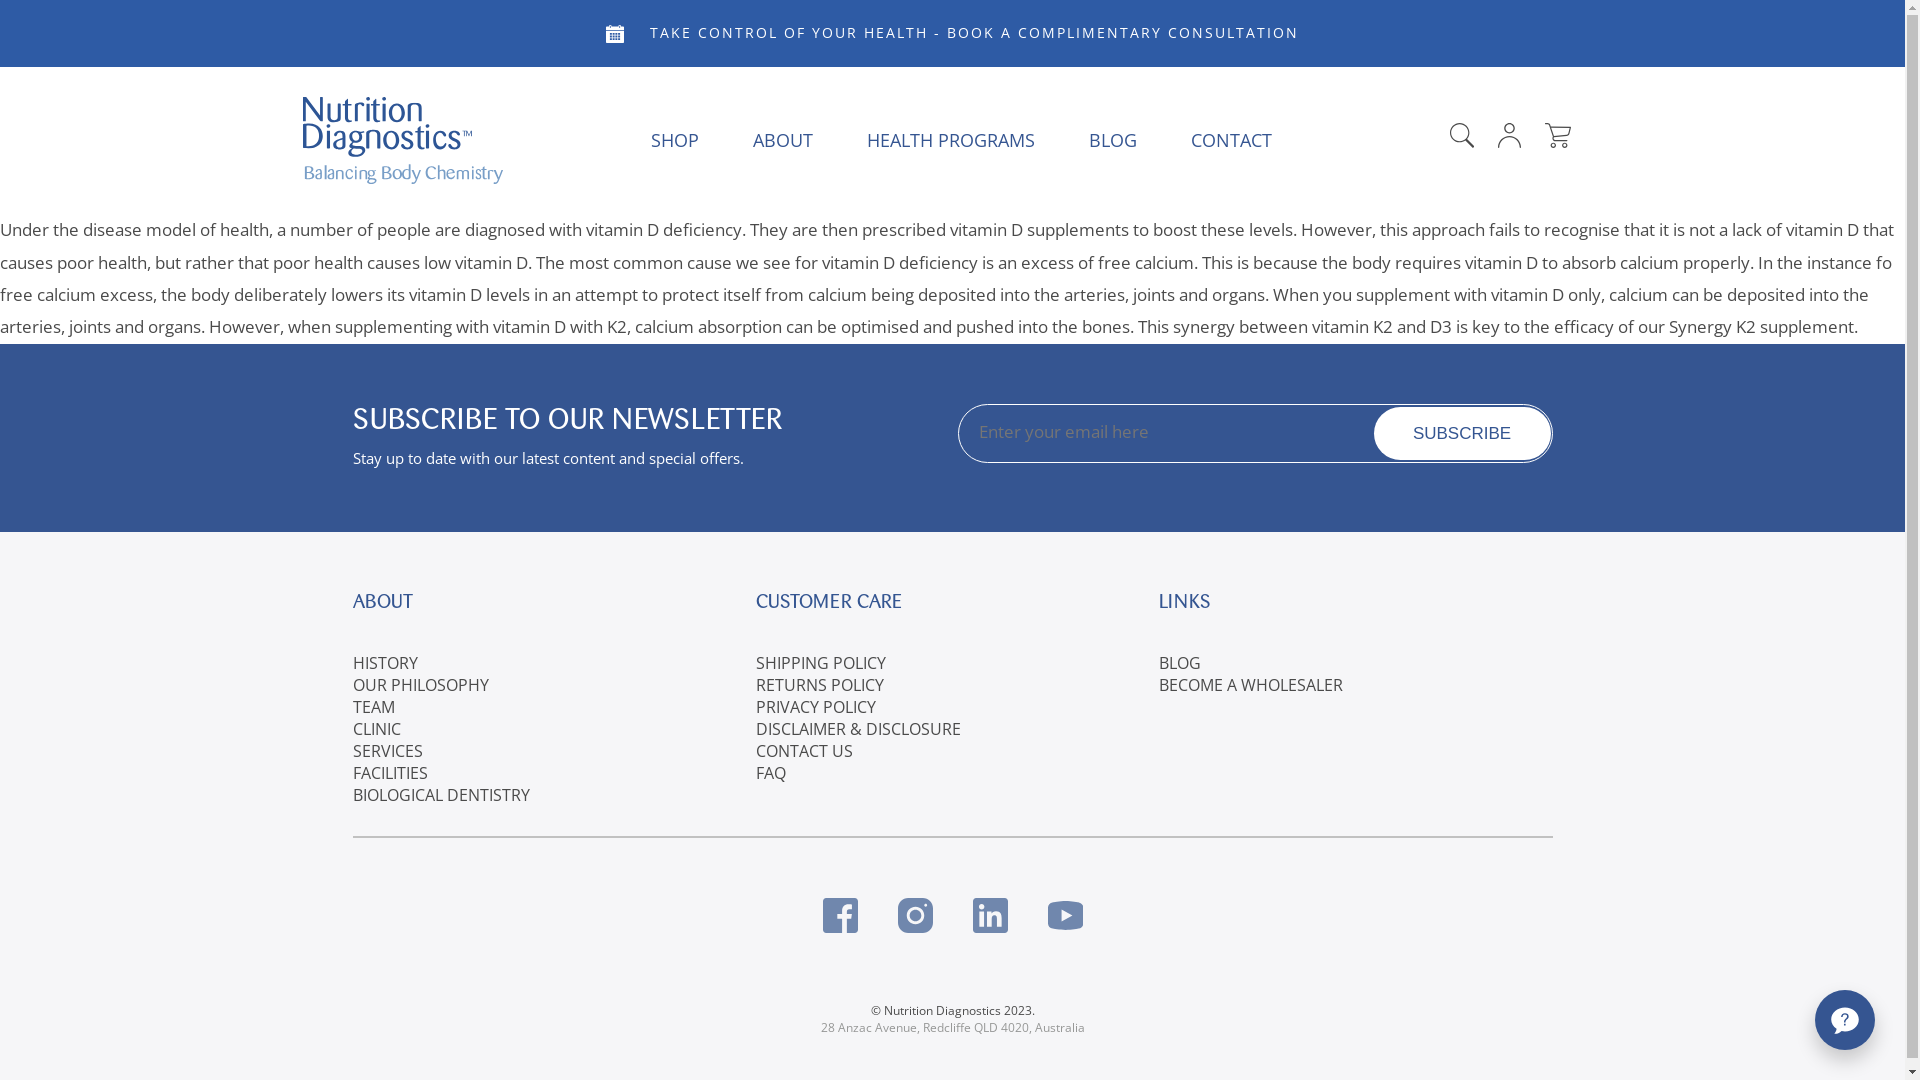 The image size is (1920, 1080). Describe the element at coordinates (820, 685) in the screenshot. I see `RETURNS POLICY` at that location.